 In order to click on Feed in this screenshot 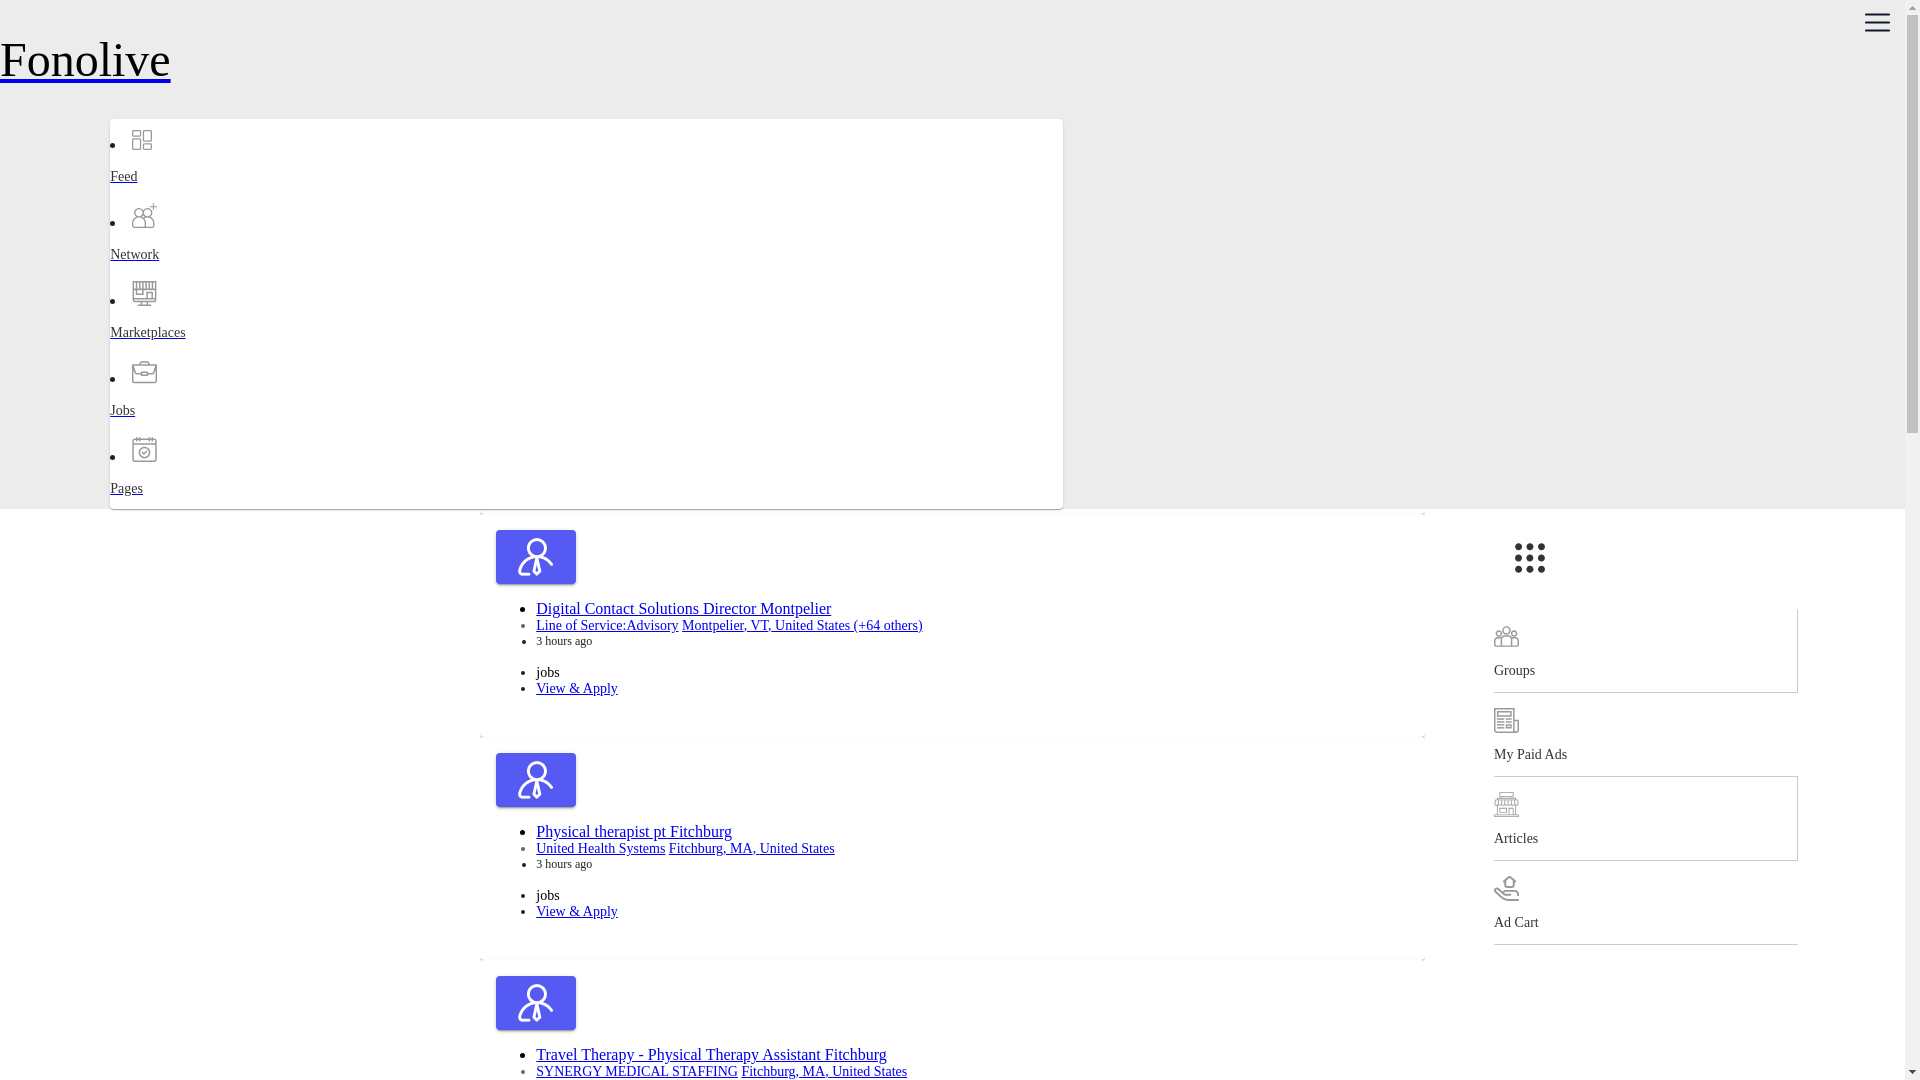, I will do `click(188, 194)`.